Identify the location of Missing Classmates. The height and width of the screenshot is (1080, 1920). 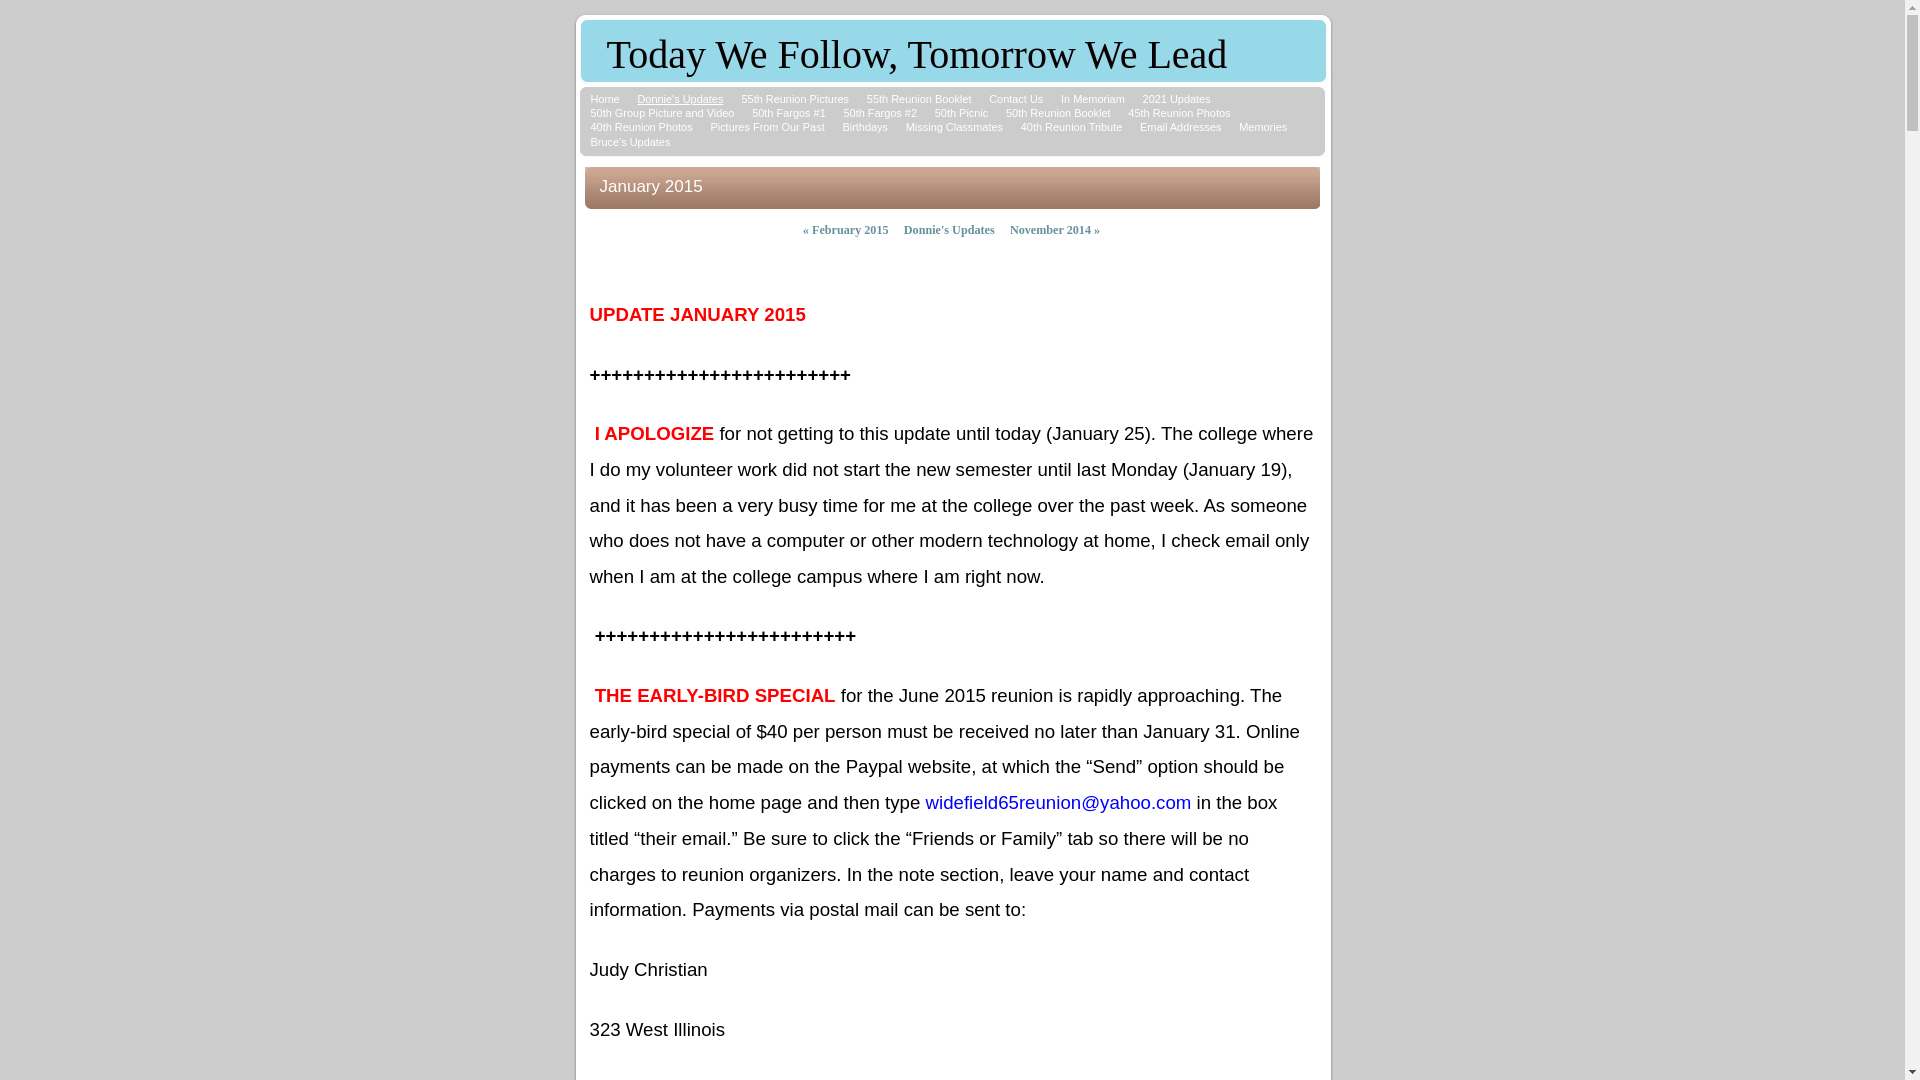
(954, 127).